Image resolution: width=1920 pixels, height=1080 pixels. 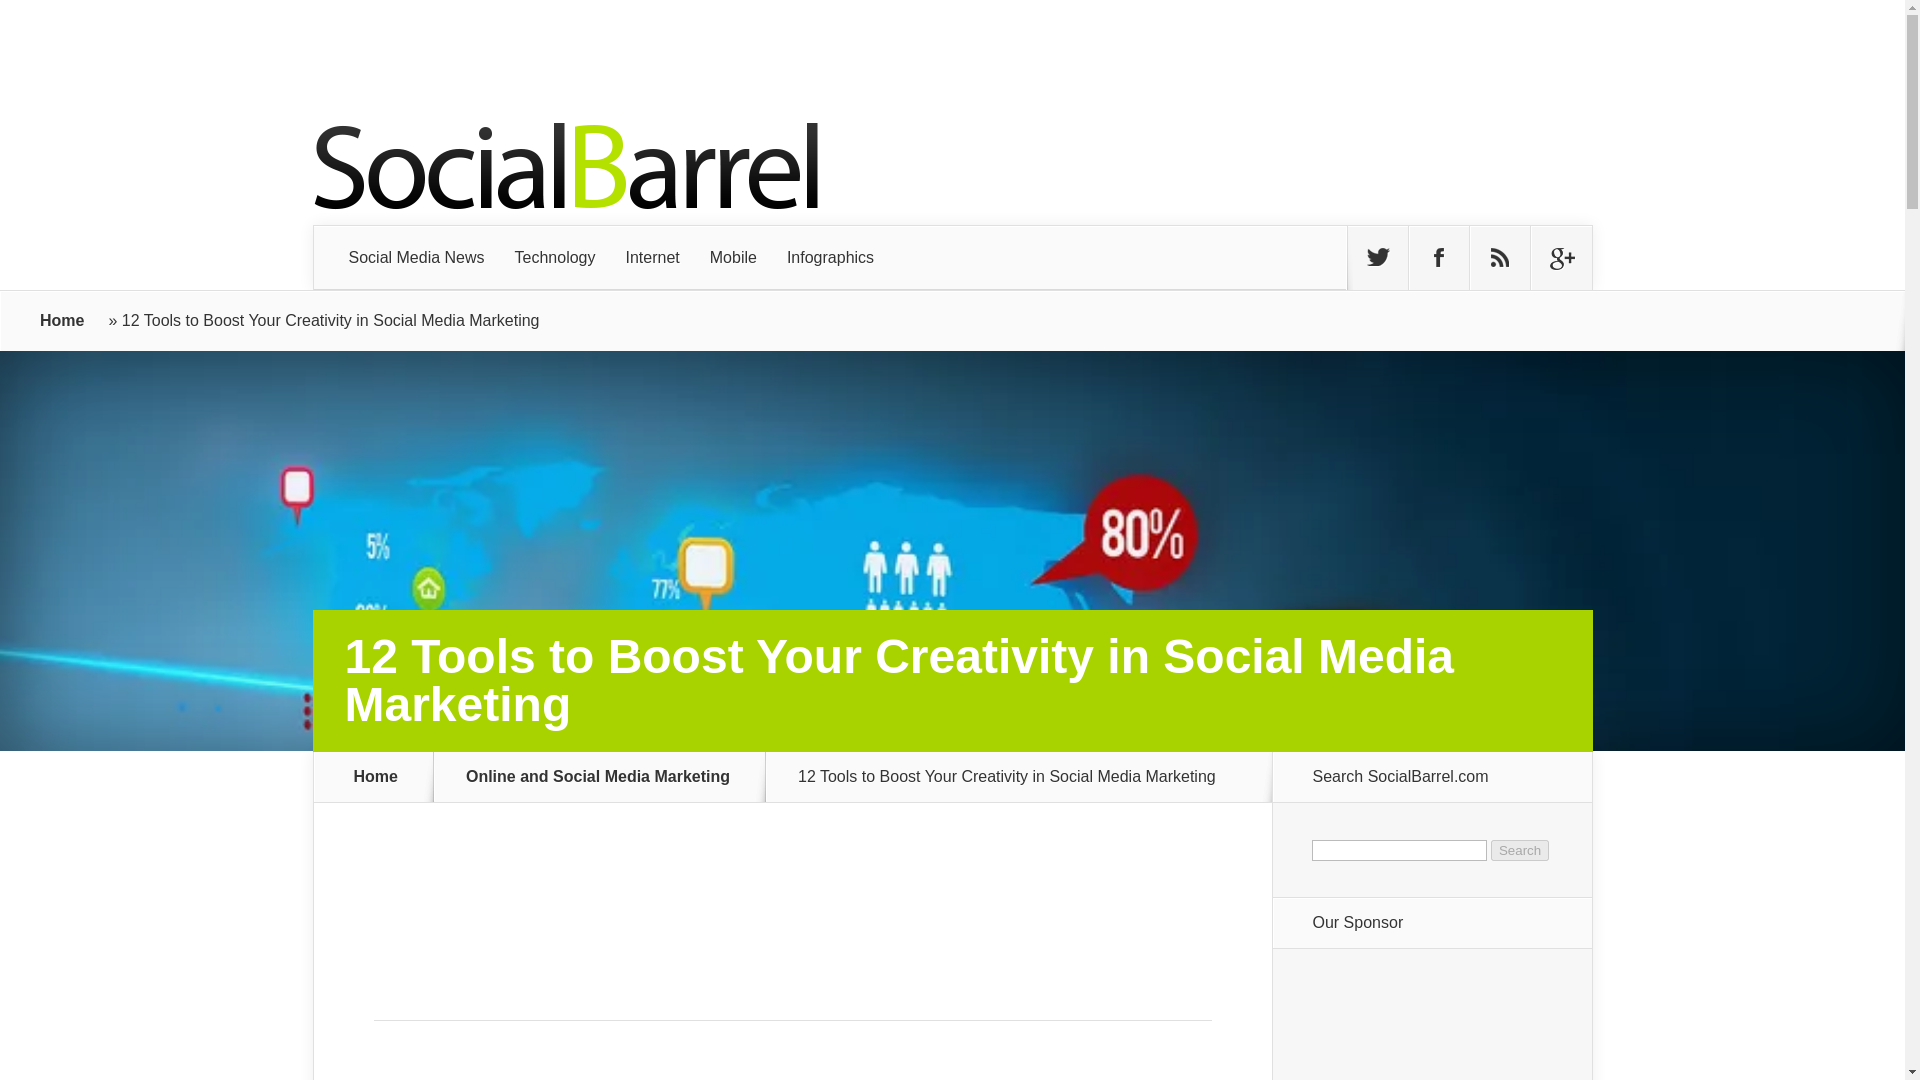 What do you see at coordinates (733, 258) in the screenshot?
I see `Mobile` at bounding box center [733, 258].